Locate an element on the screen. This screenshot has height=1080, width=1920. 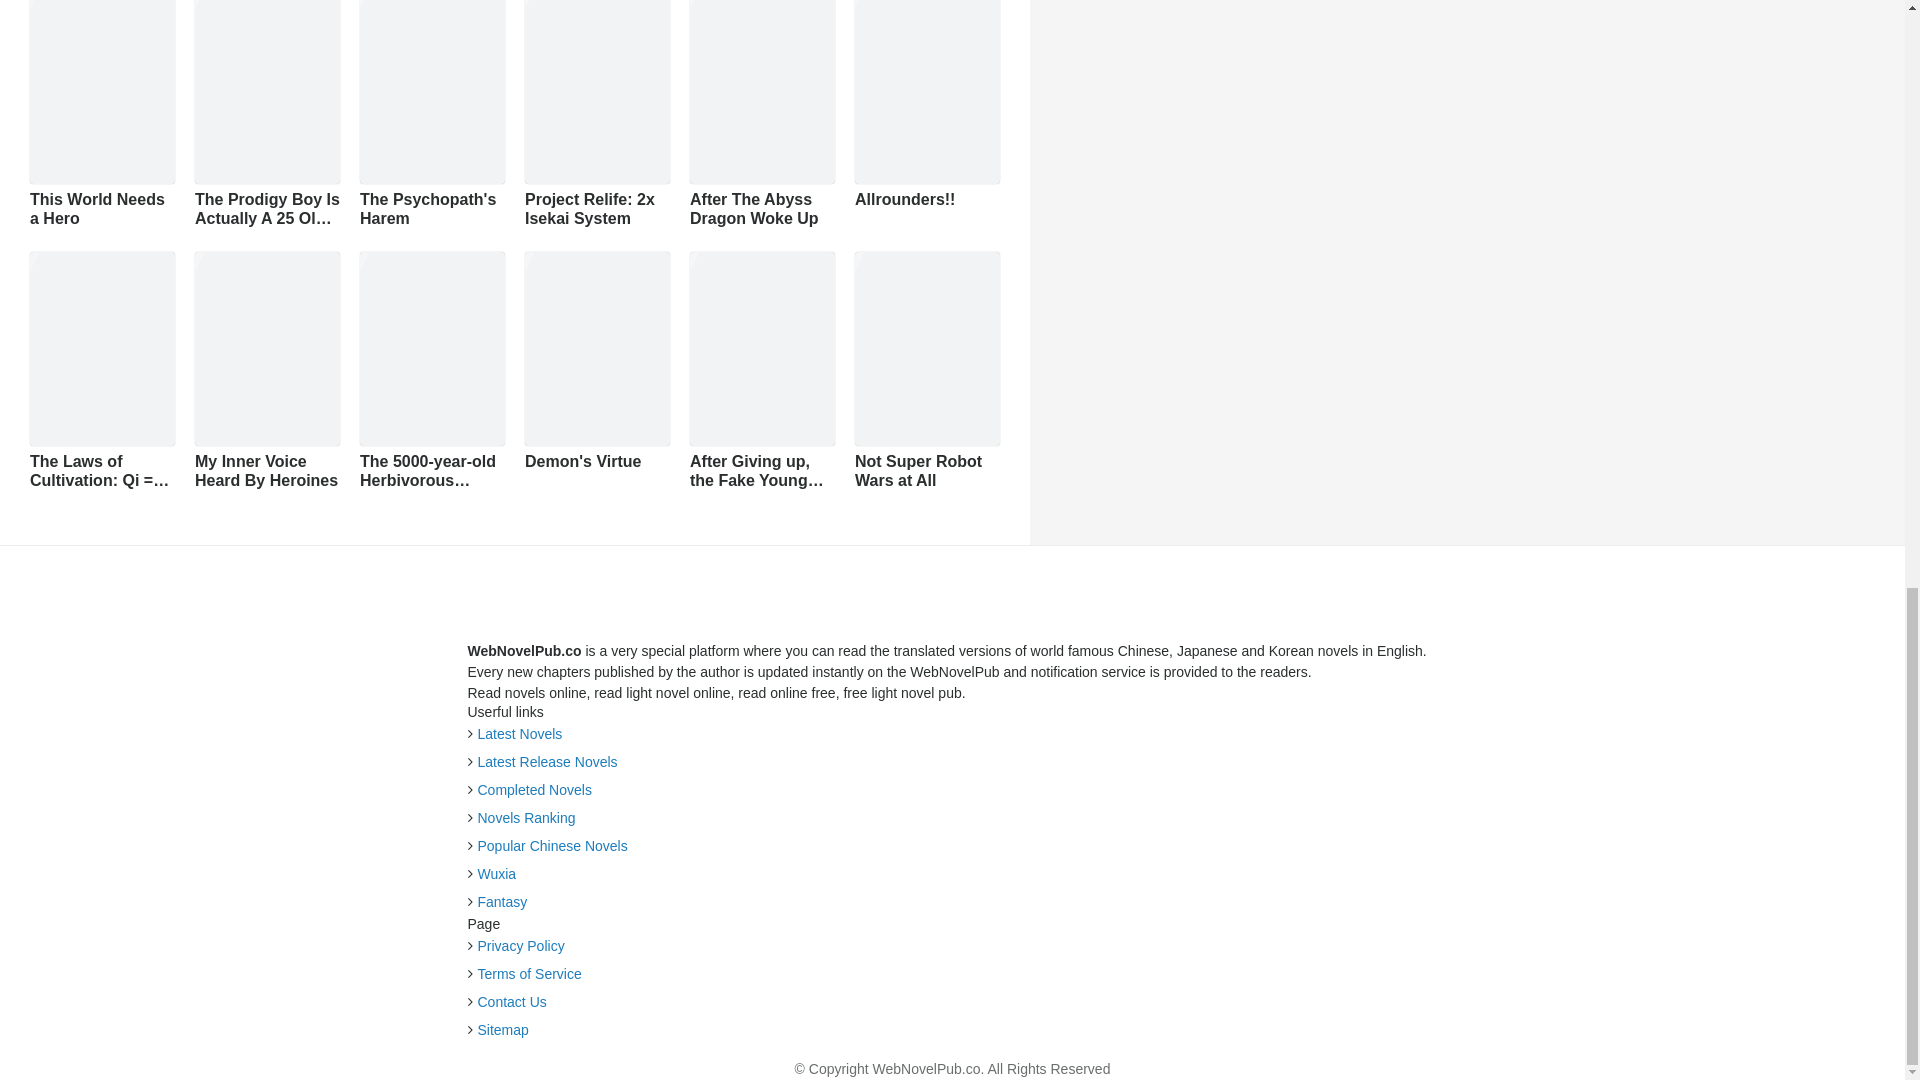
Latest Novels is located at coordinates (1013, 830).